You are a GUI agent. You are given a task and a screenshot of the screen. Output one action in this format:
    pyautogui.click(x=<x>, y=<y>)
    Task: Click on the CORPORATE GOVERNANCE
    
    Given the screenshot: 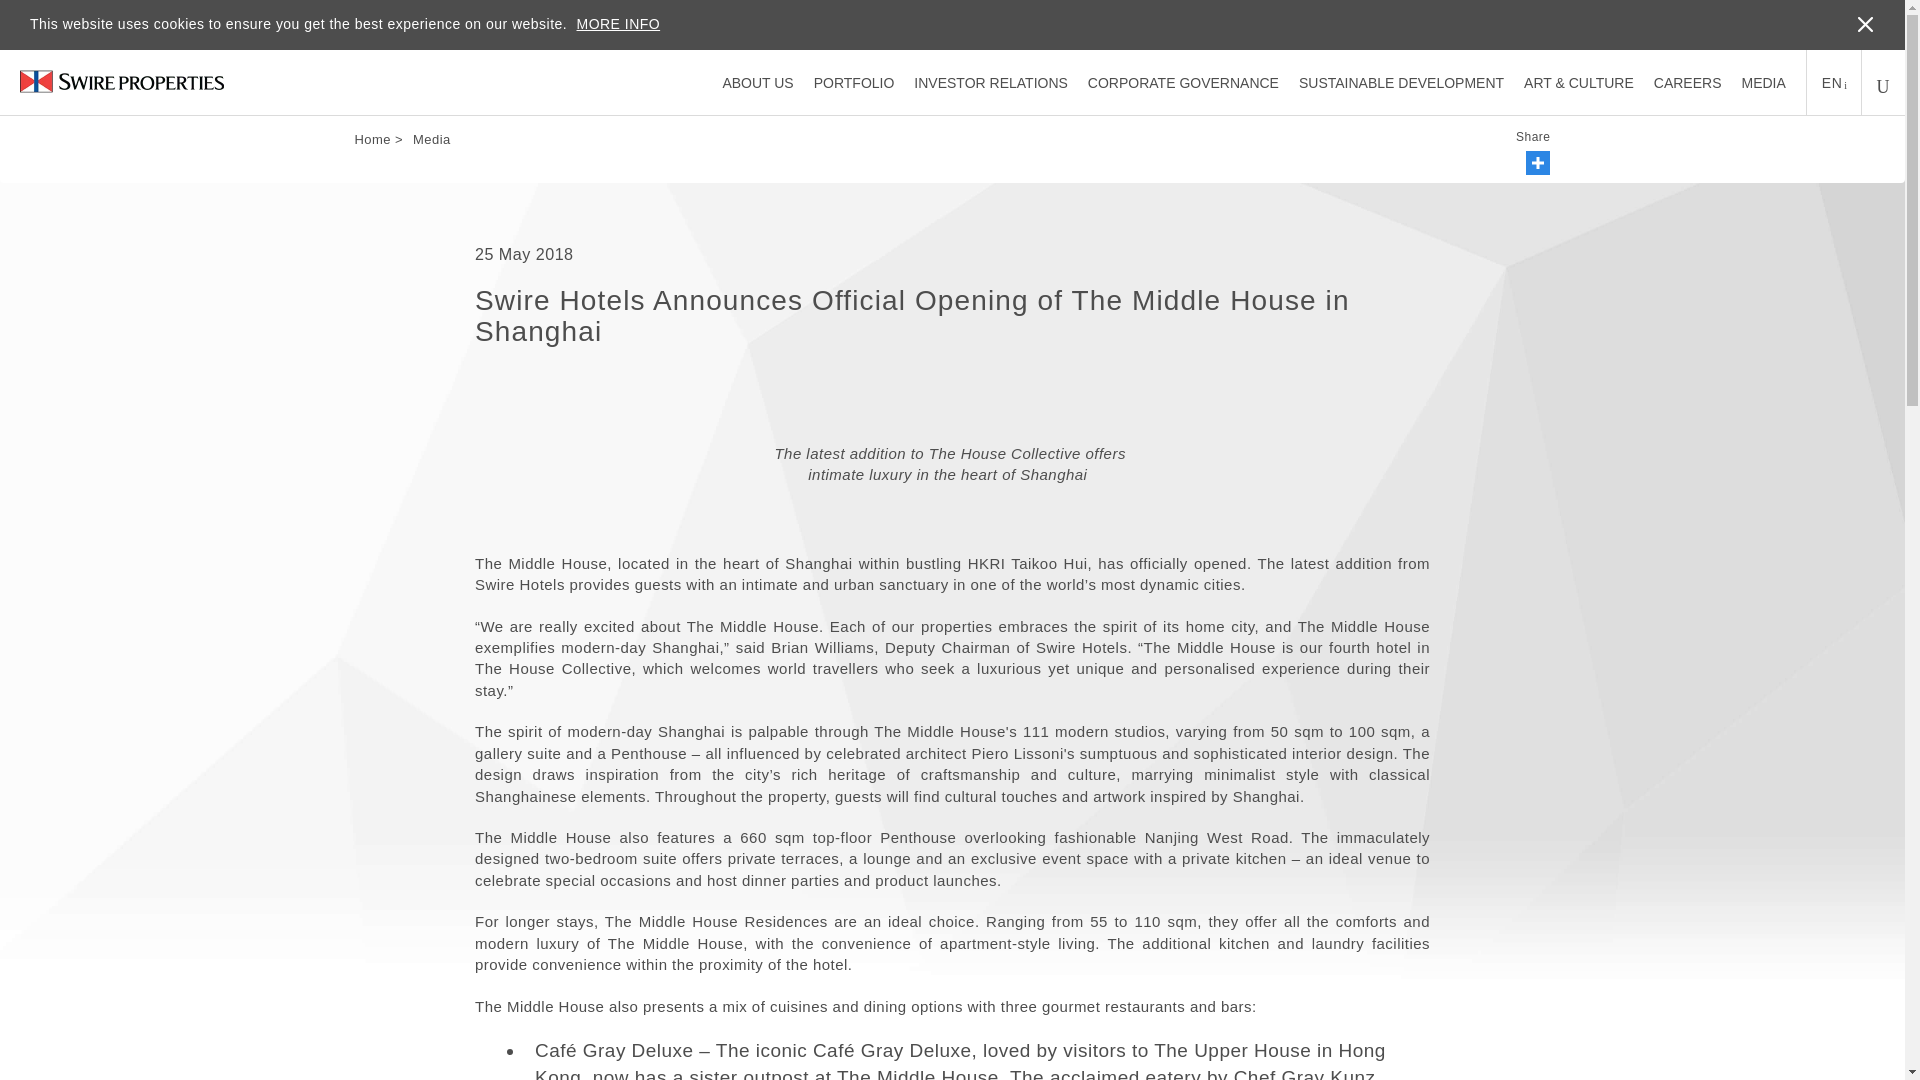 What is the action you would take?
    pyautogui.click(x=1183, y=82)
    